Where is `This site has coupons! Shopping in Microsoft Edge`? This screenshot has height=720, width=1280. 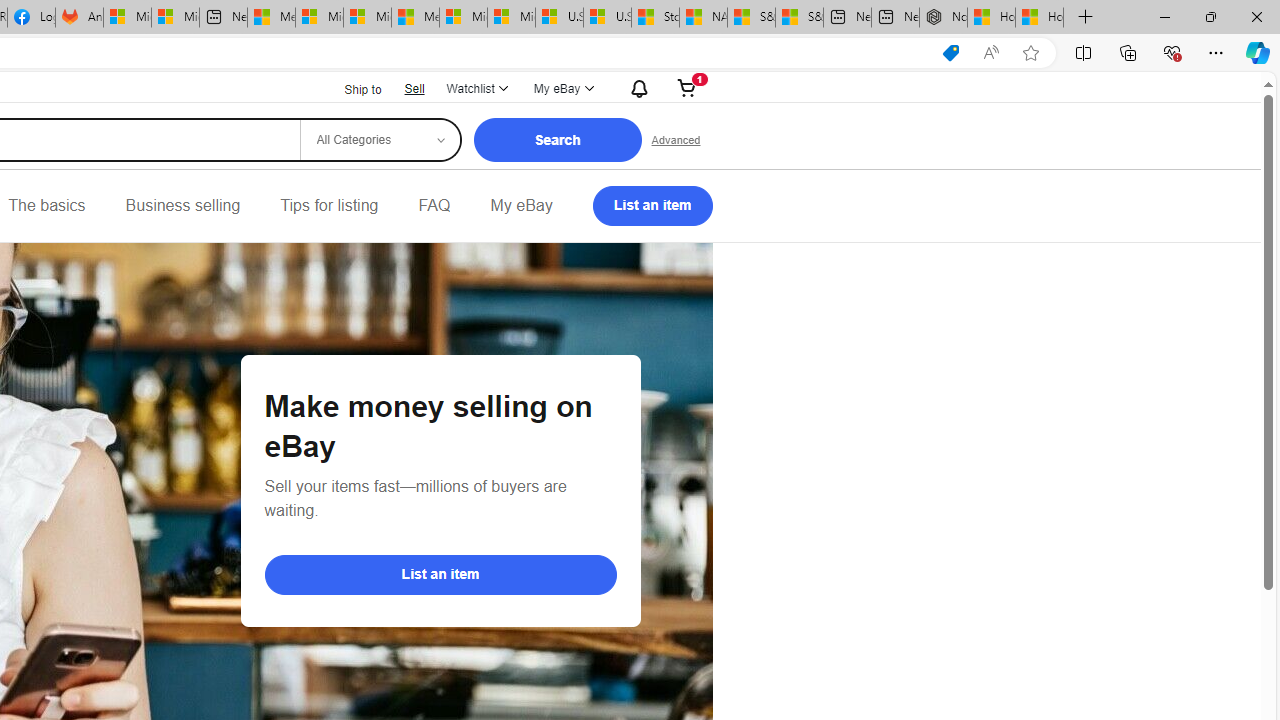 This site has coupons! Shopping in Microsoft Edge is located at coordinates (950, 53).